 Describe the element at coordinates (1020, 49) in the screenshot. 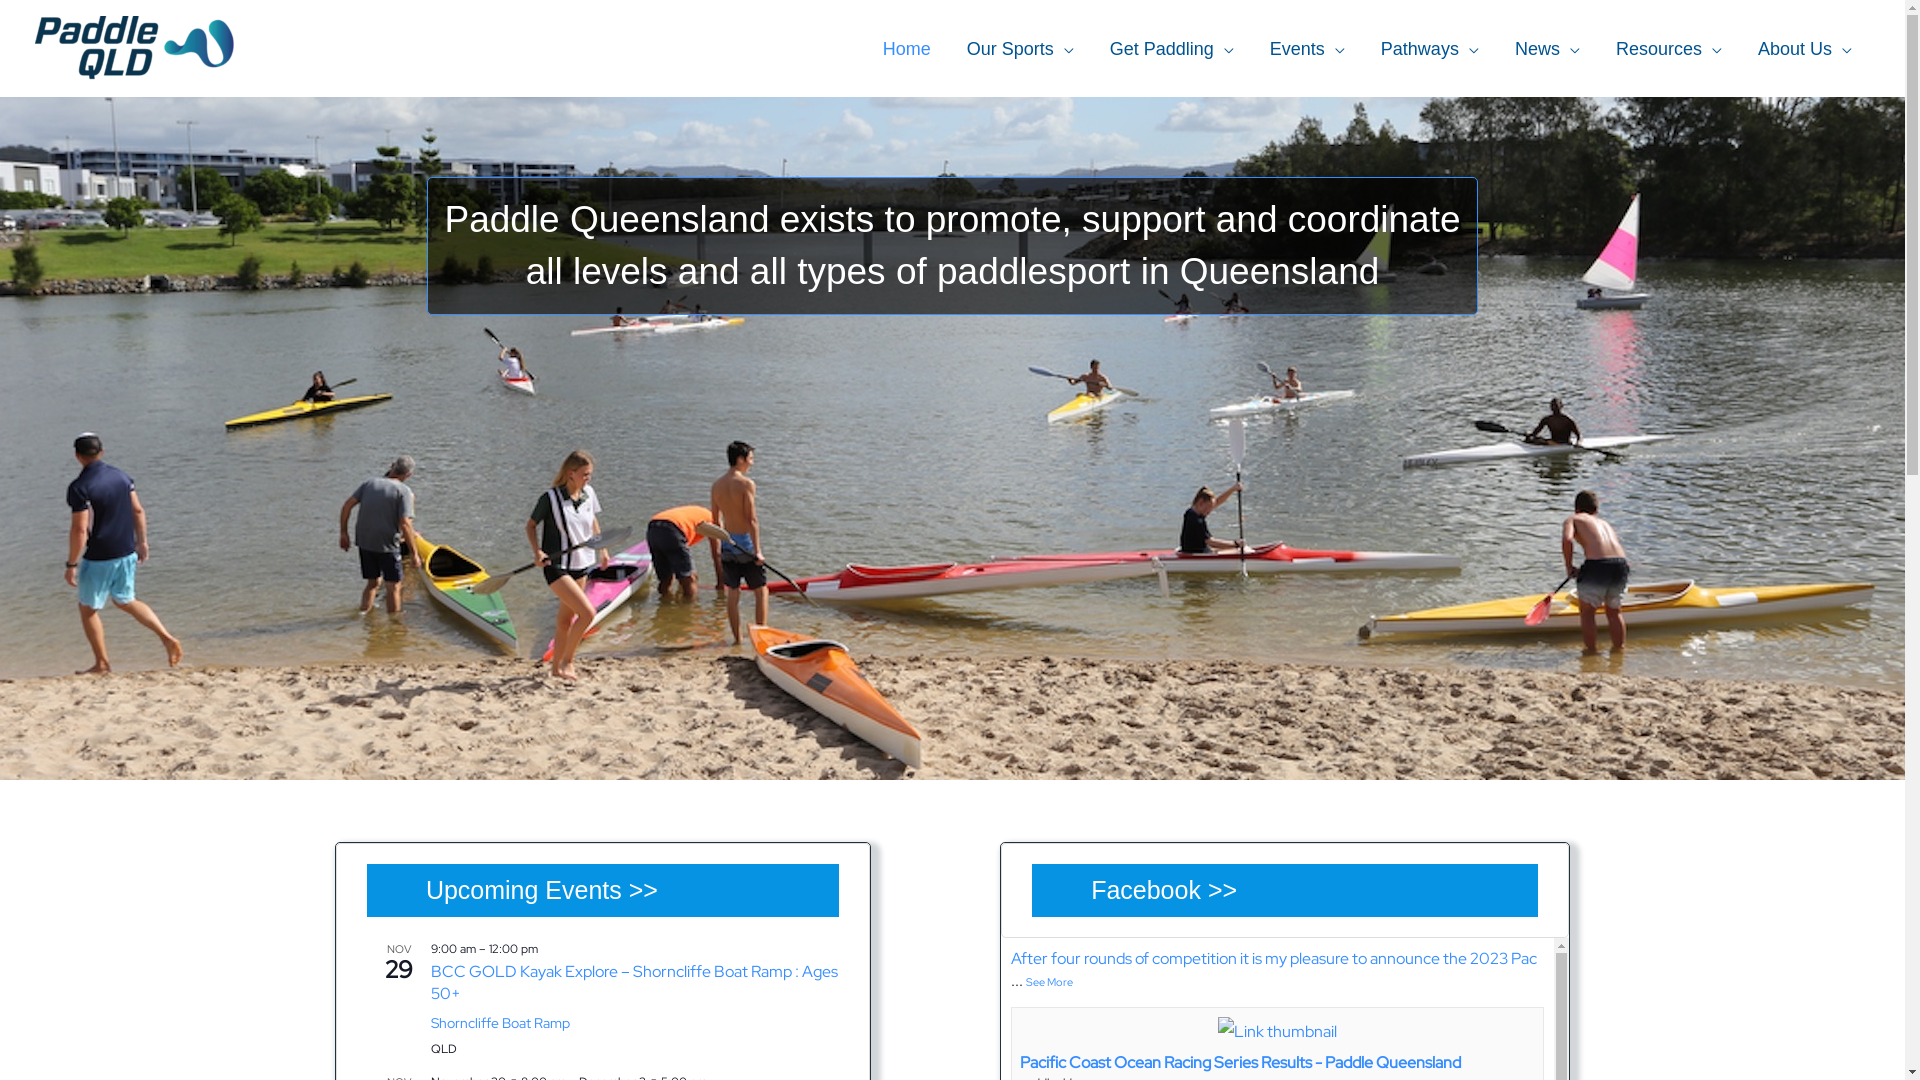

I see `Our Sports` at that location.